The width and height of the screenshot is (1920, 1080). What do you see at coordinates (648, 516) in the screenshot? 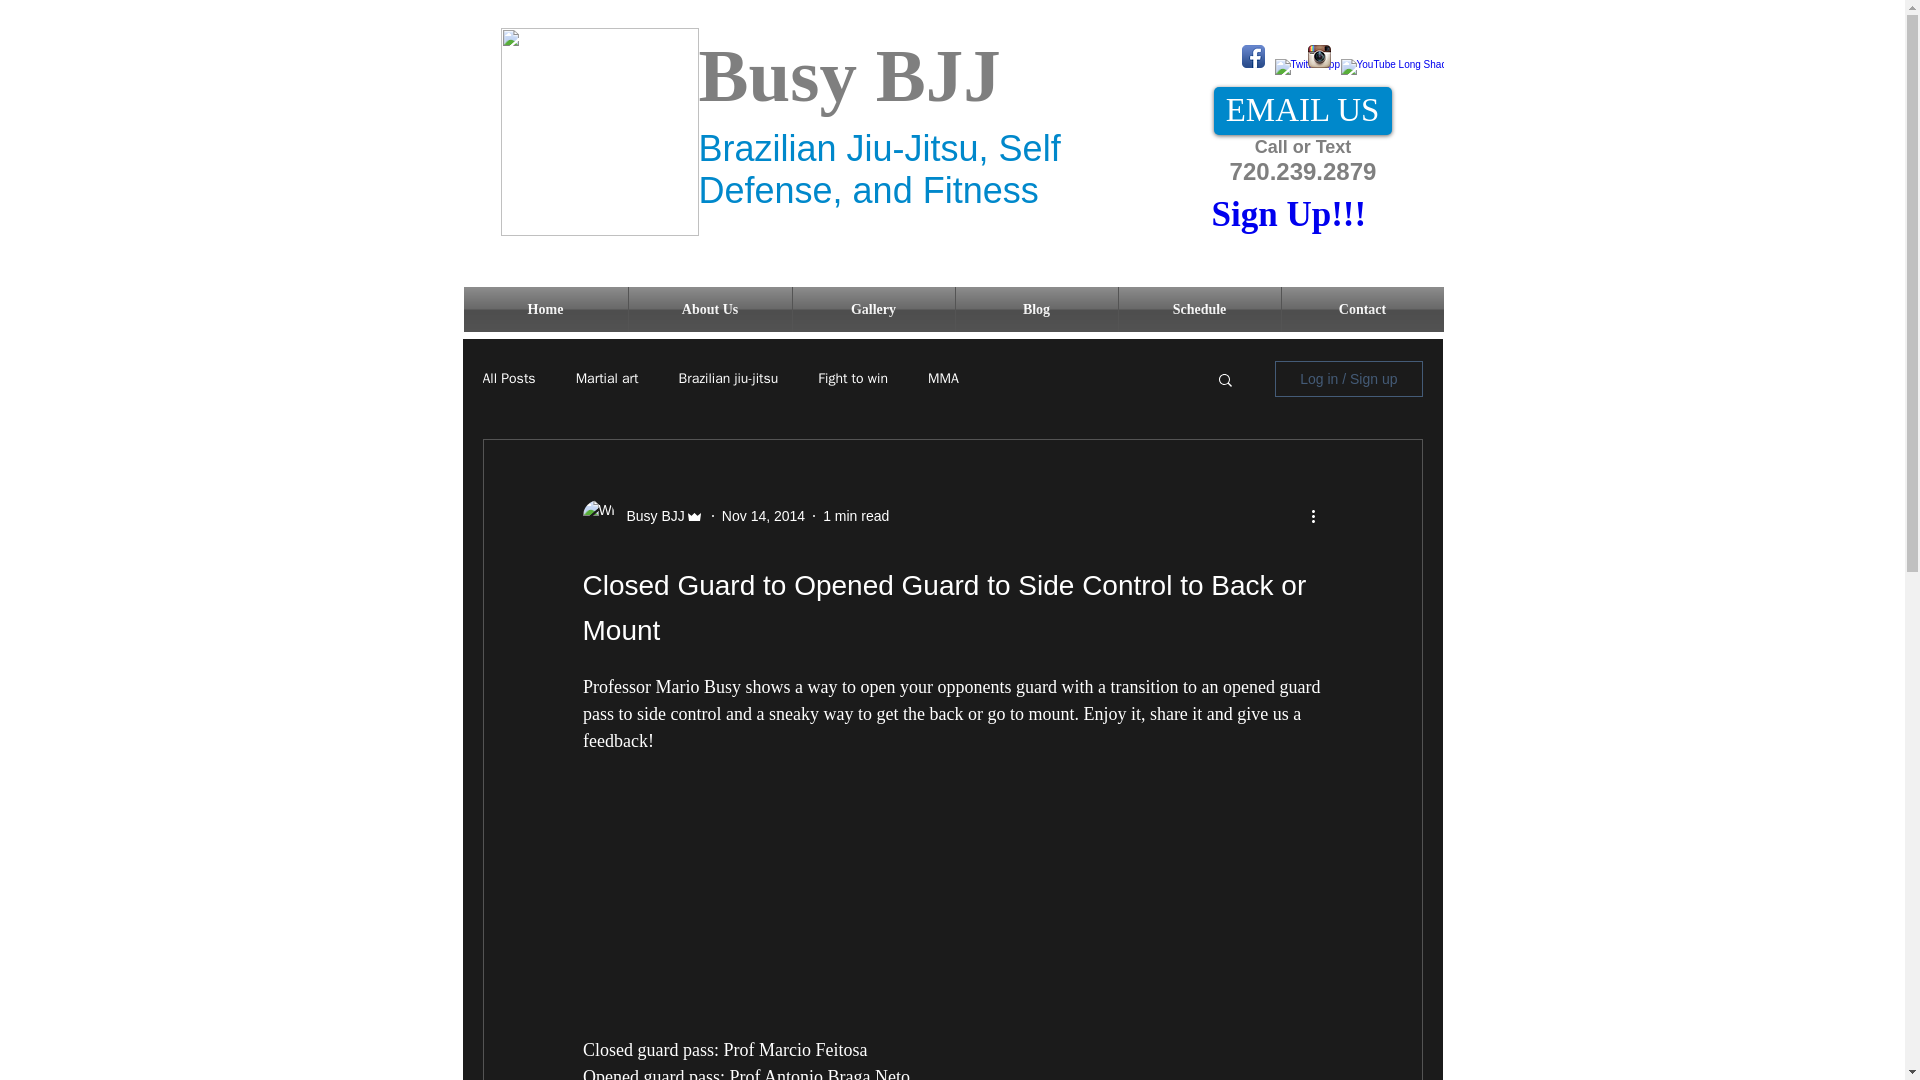
I see `Busy BJJ` at bounding box center [648, 516].